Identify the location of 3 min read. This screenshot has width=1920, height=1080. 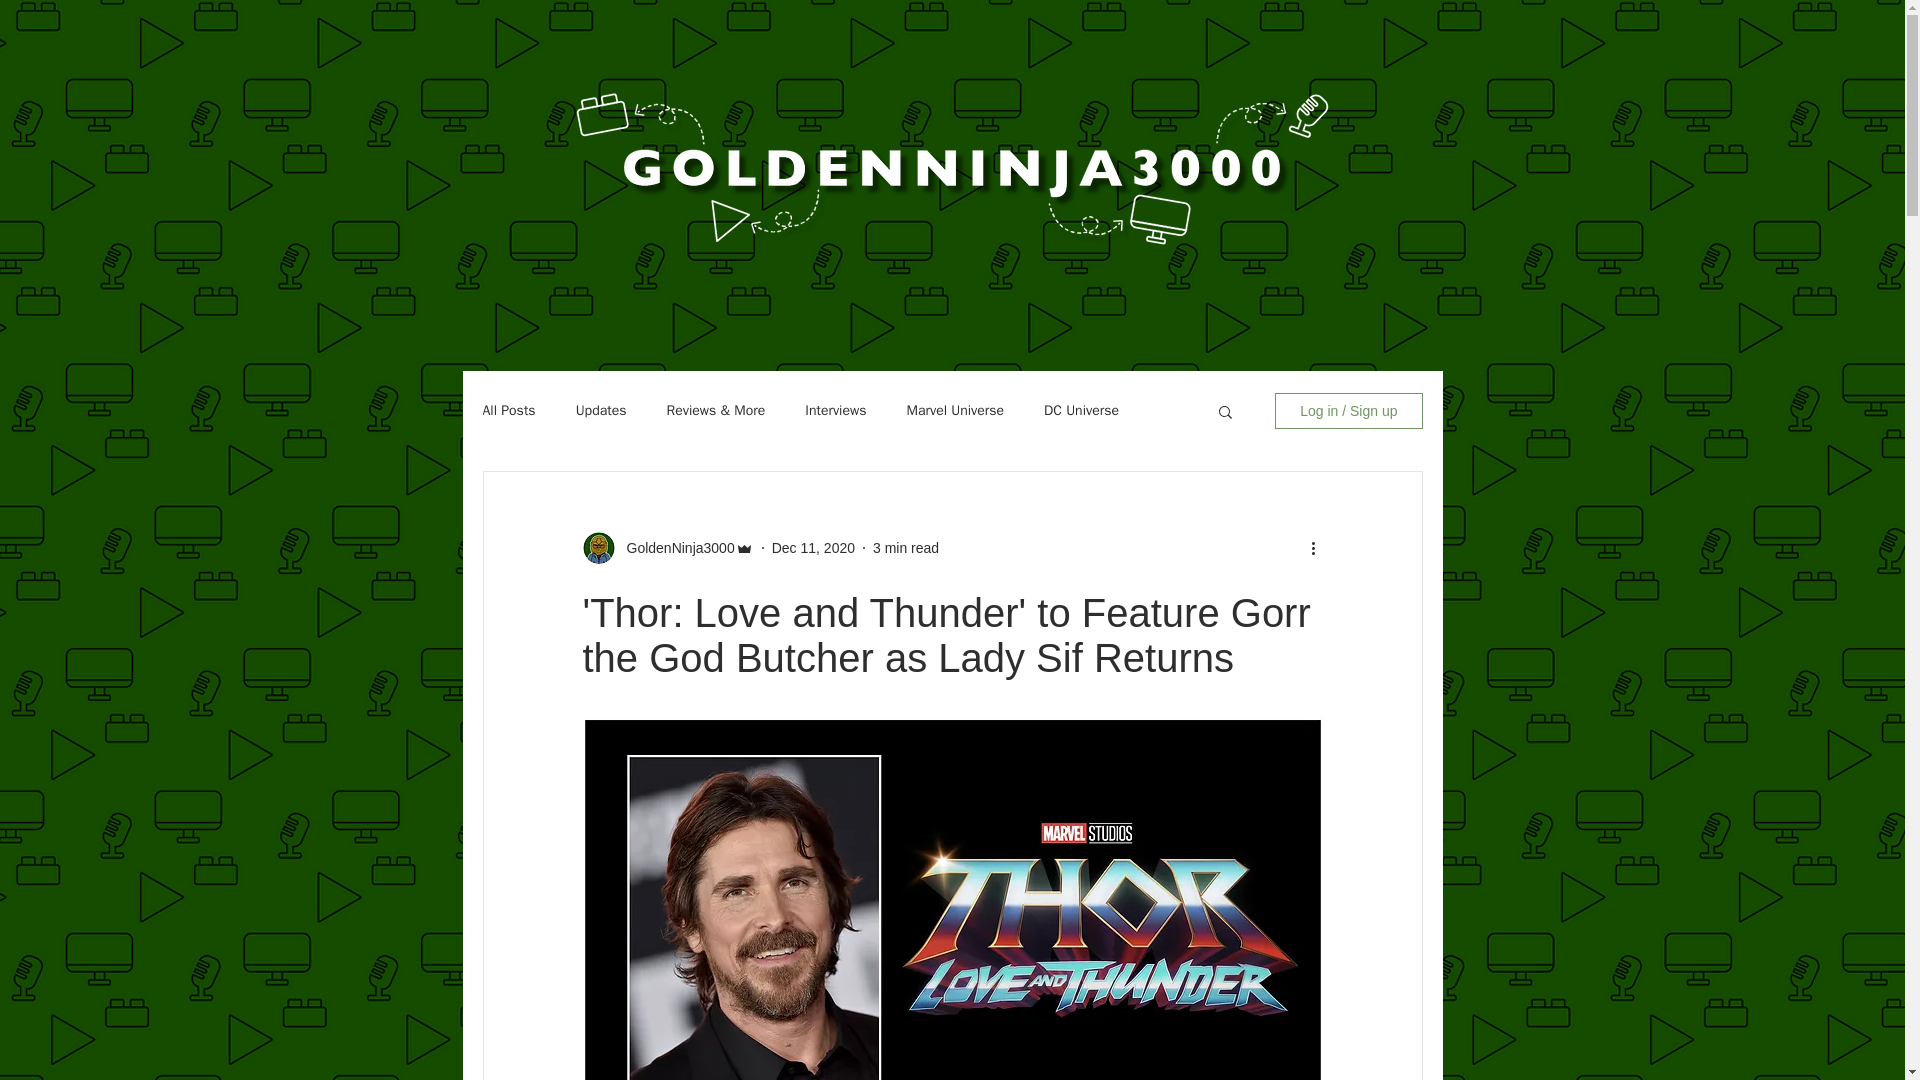
(906, 548).